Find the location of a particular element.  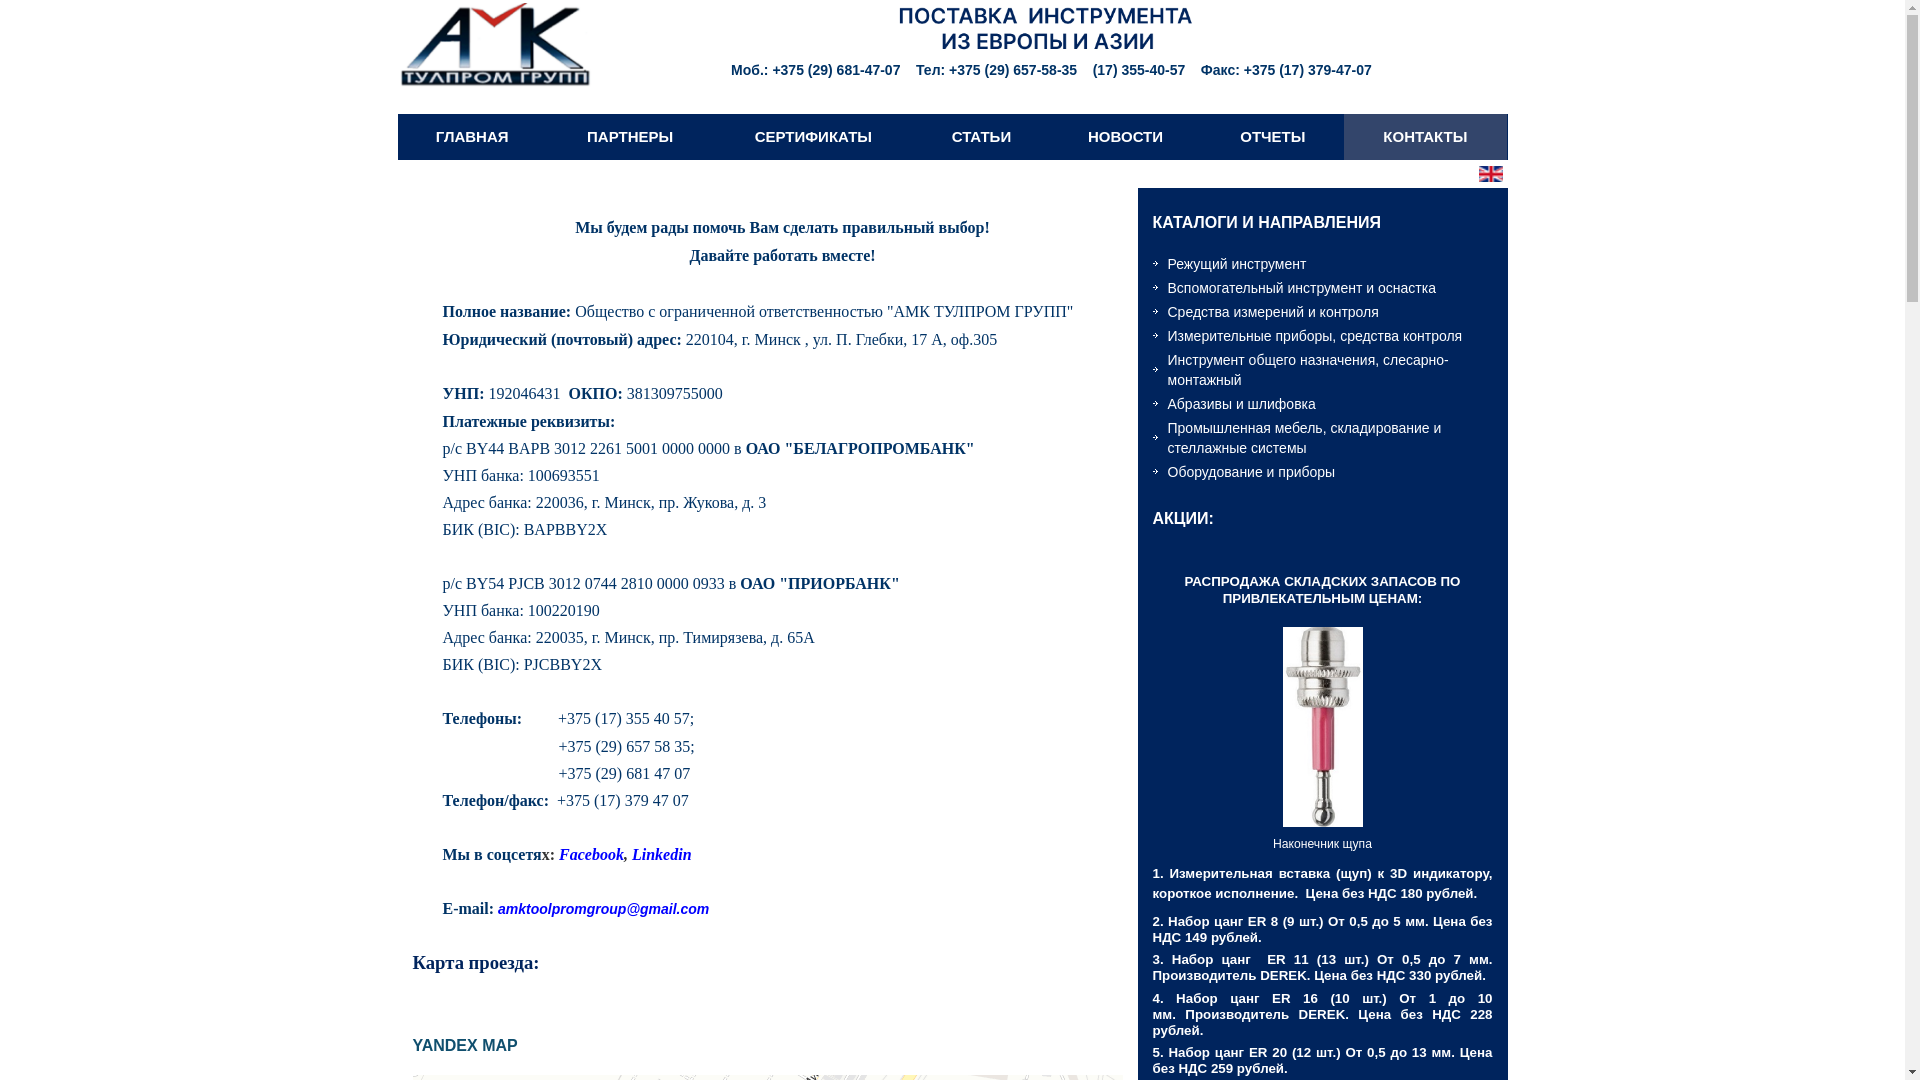

Linkedin is located at coordinates (662, 854).